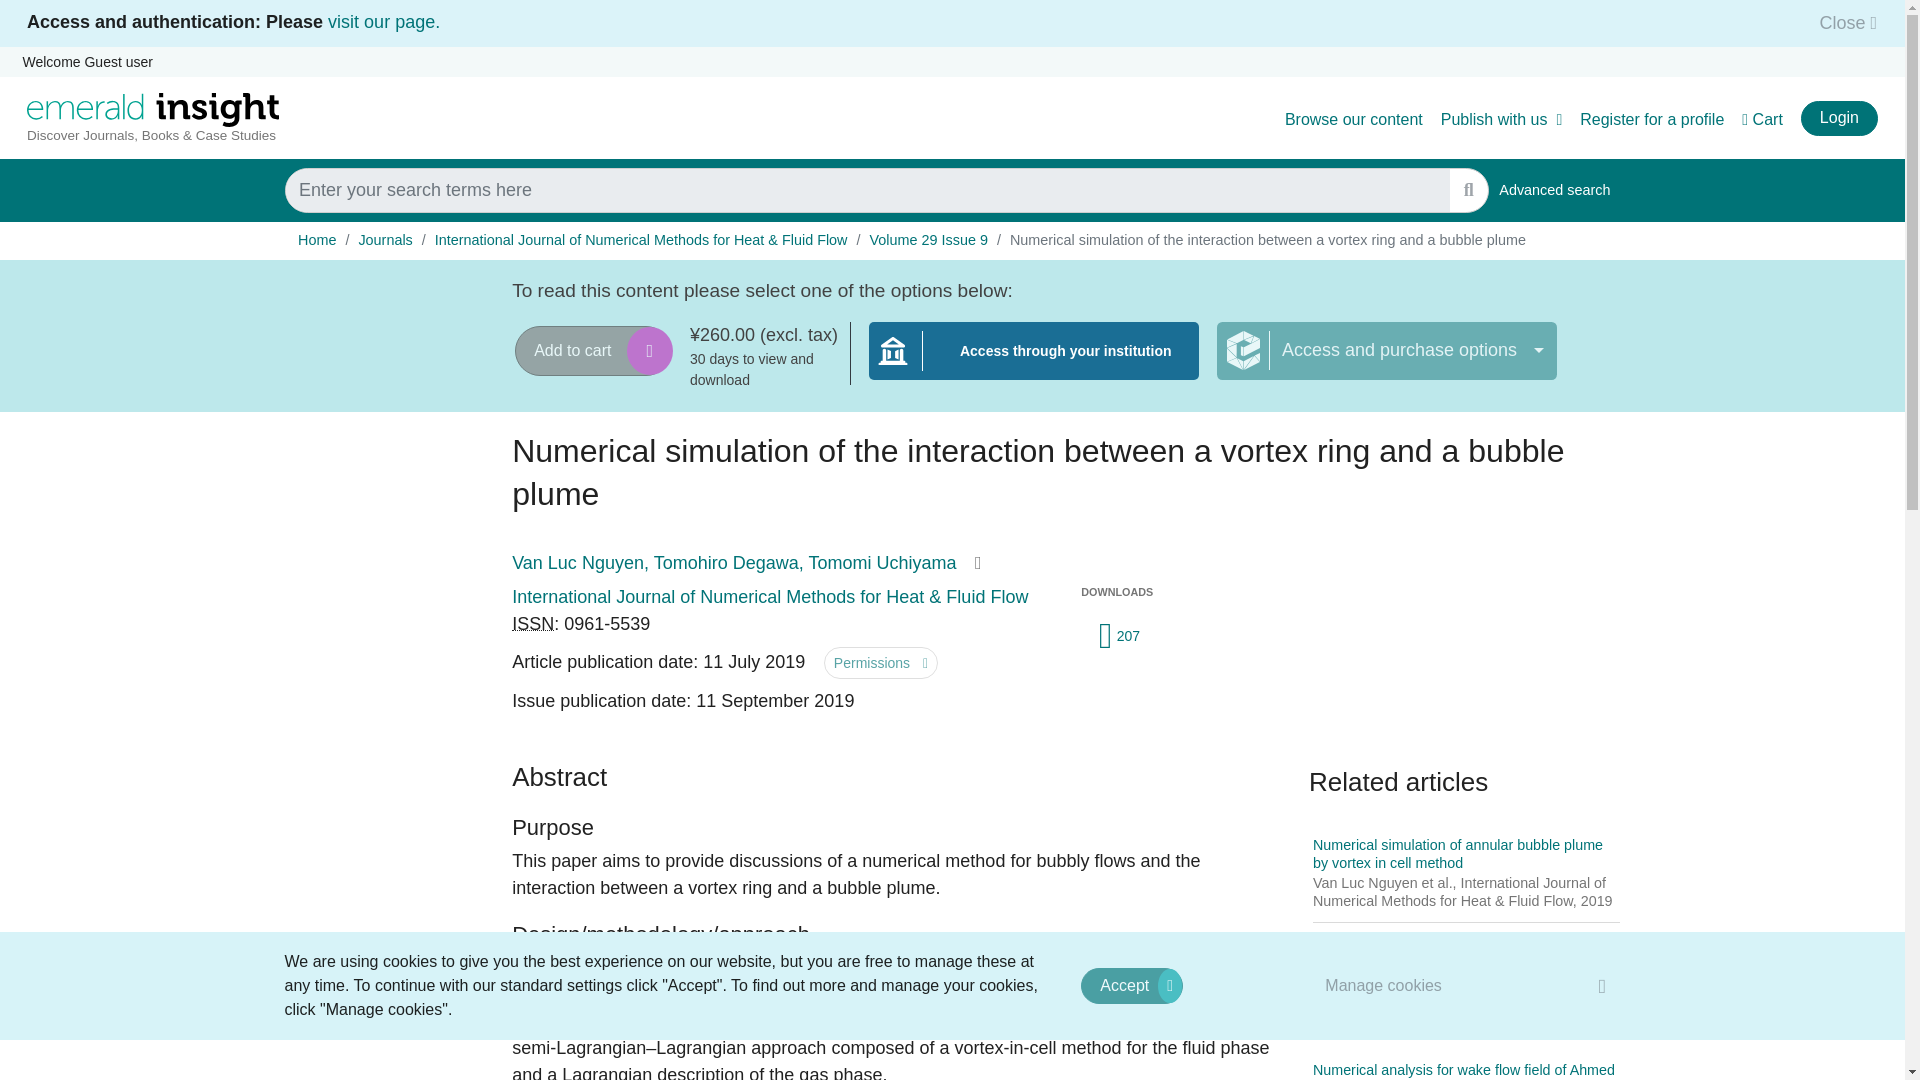  I want to click on Manage cookies, so click(1554, 190).